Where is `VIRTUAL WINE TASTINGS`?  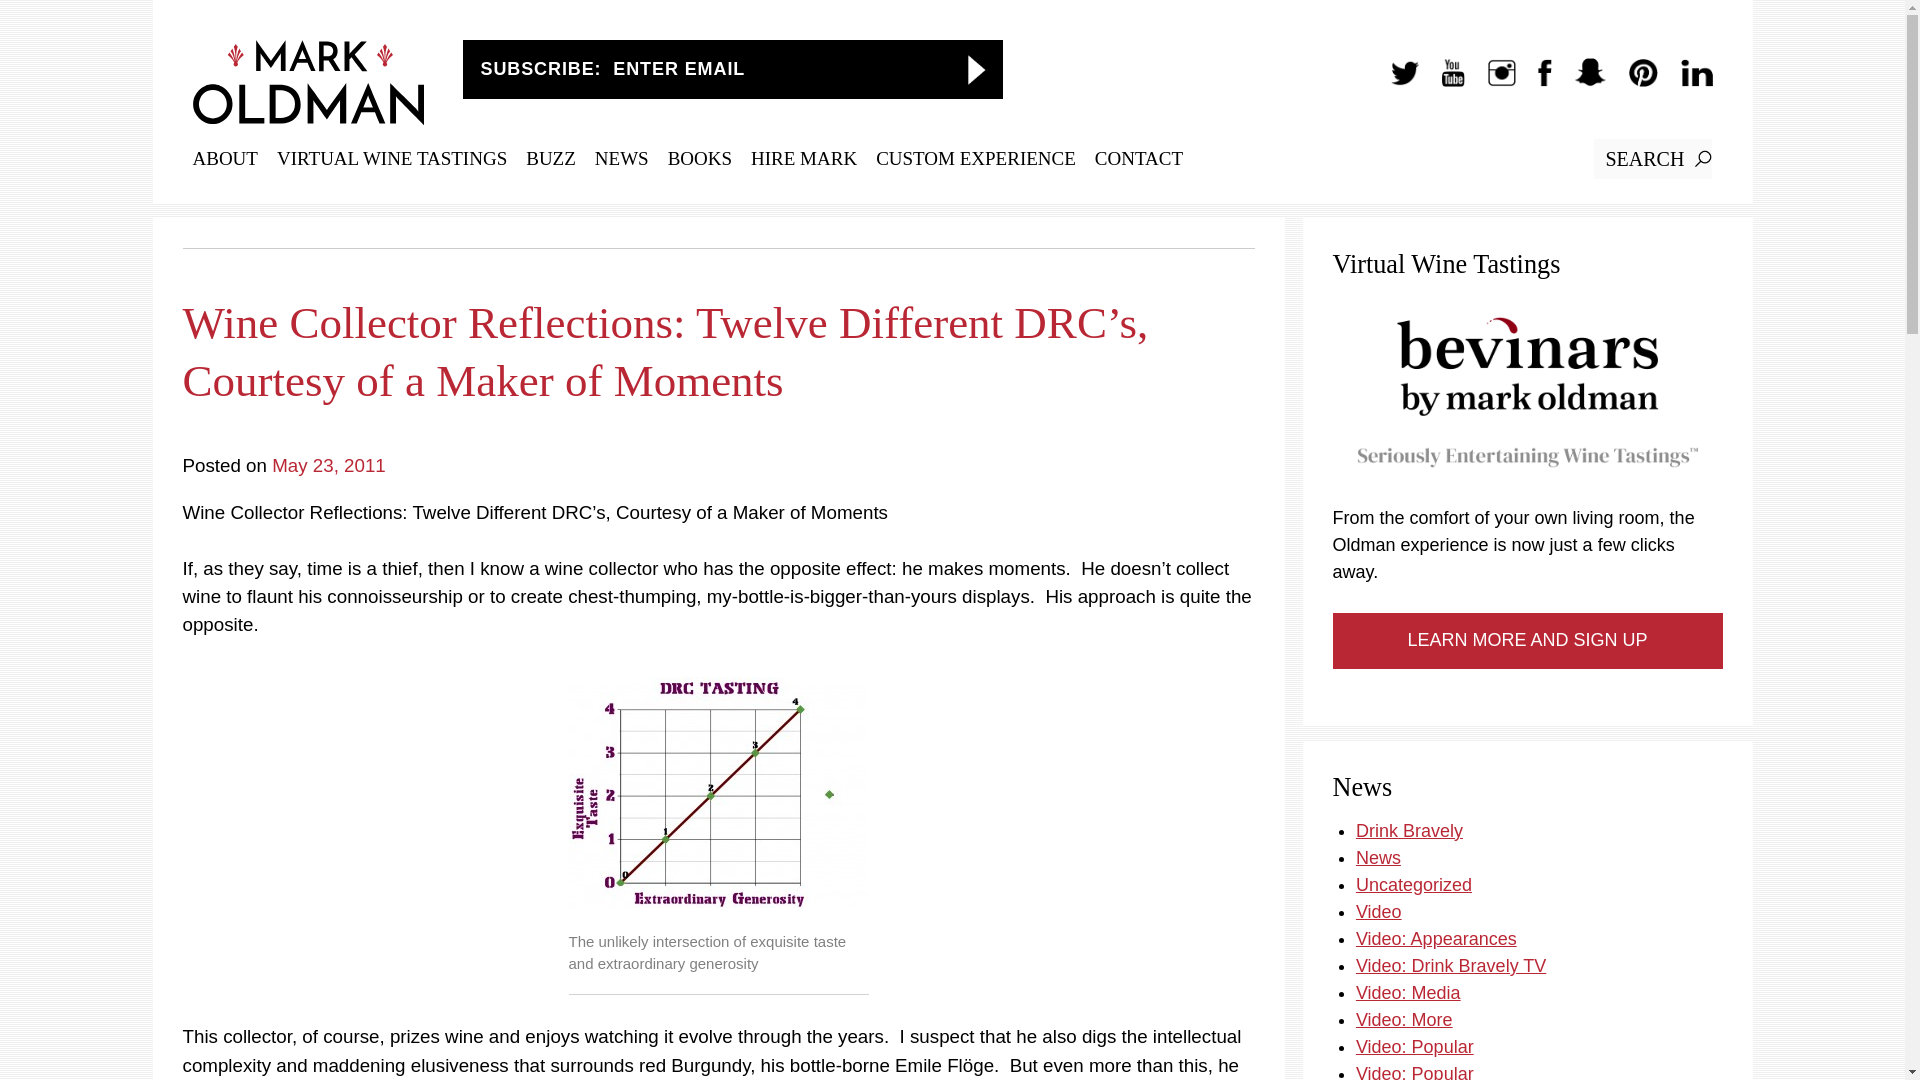
VIRTUAL WINE TASTINGS is located at coordinates (391, 158).